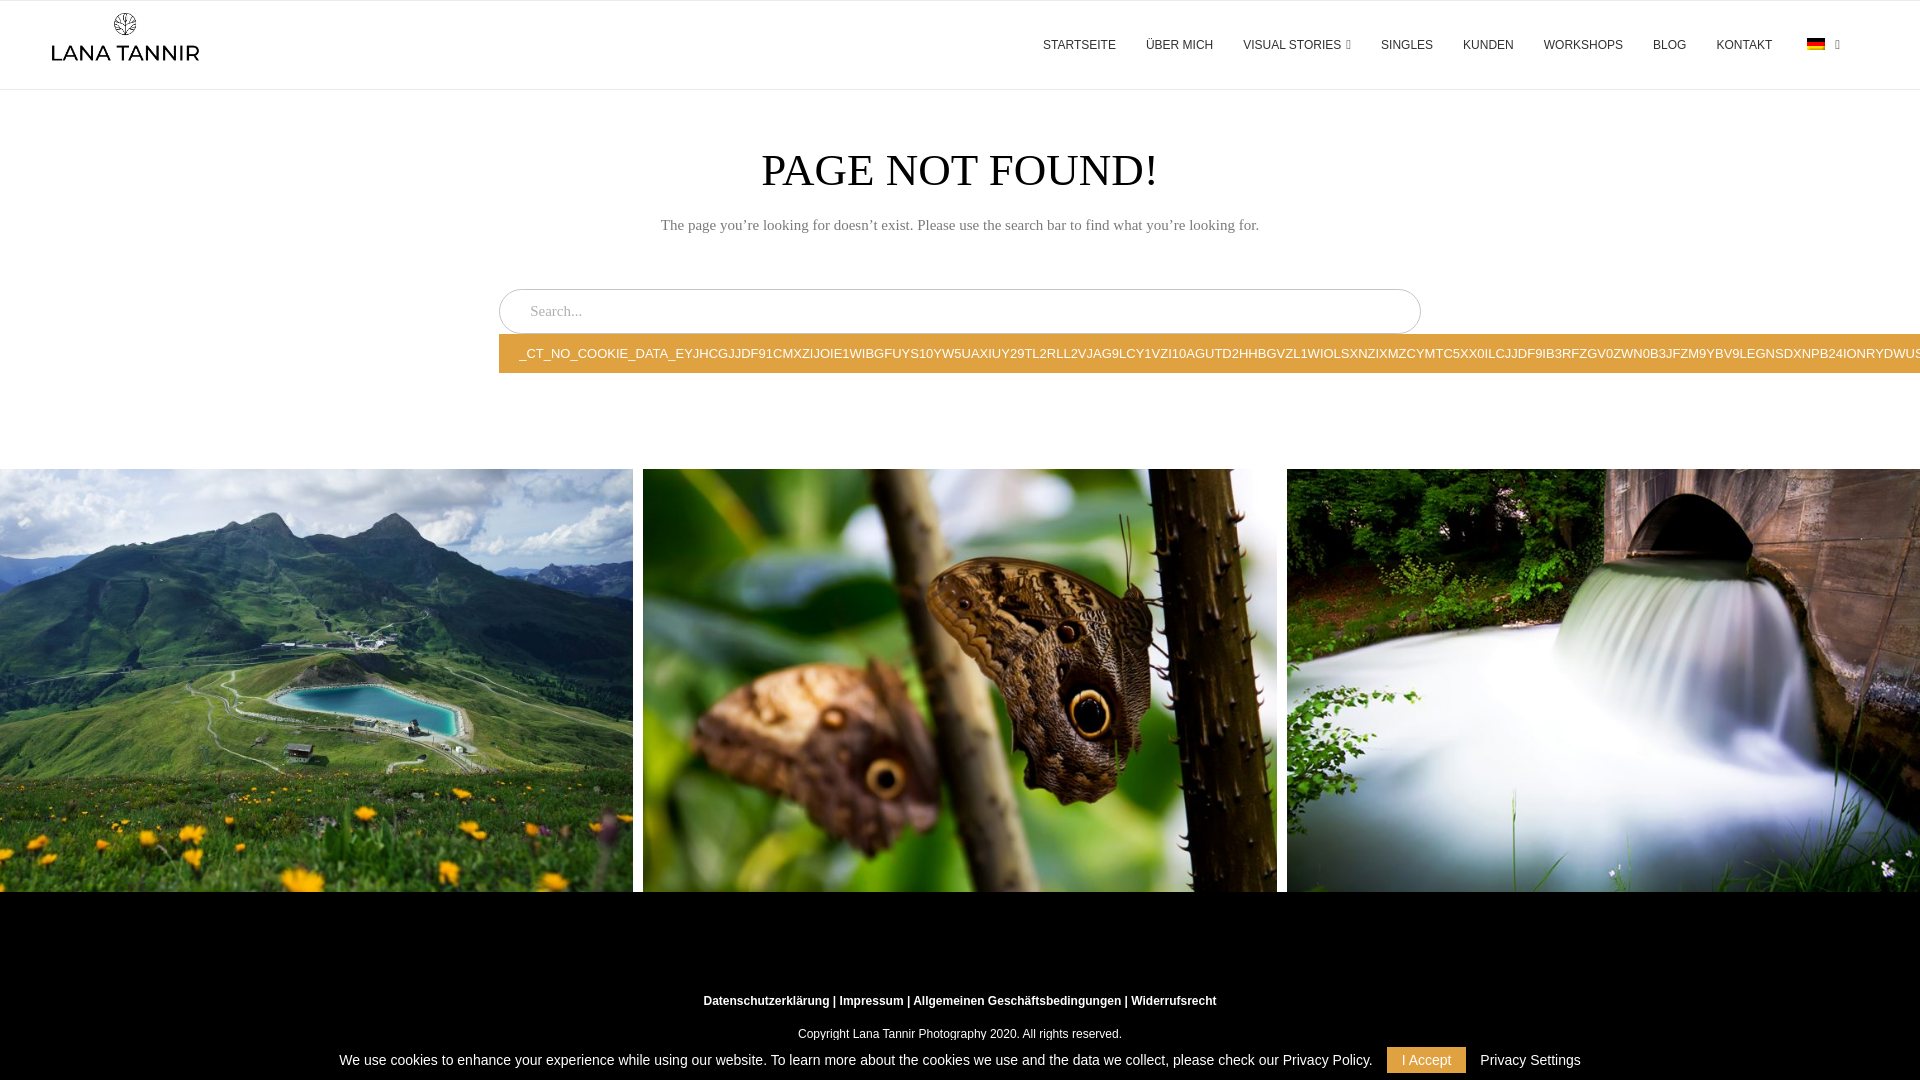 This screenshot has height=1080, width=1920. What do you see at coordinates (1582, 45) in the screenshot?
I see `WORKSHOPS` at bounding box center [1582, 45].